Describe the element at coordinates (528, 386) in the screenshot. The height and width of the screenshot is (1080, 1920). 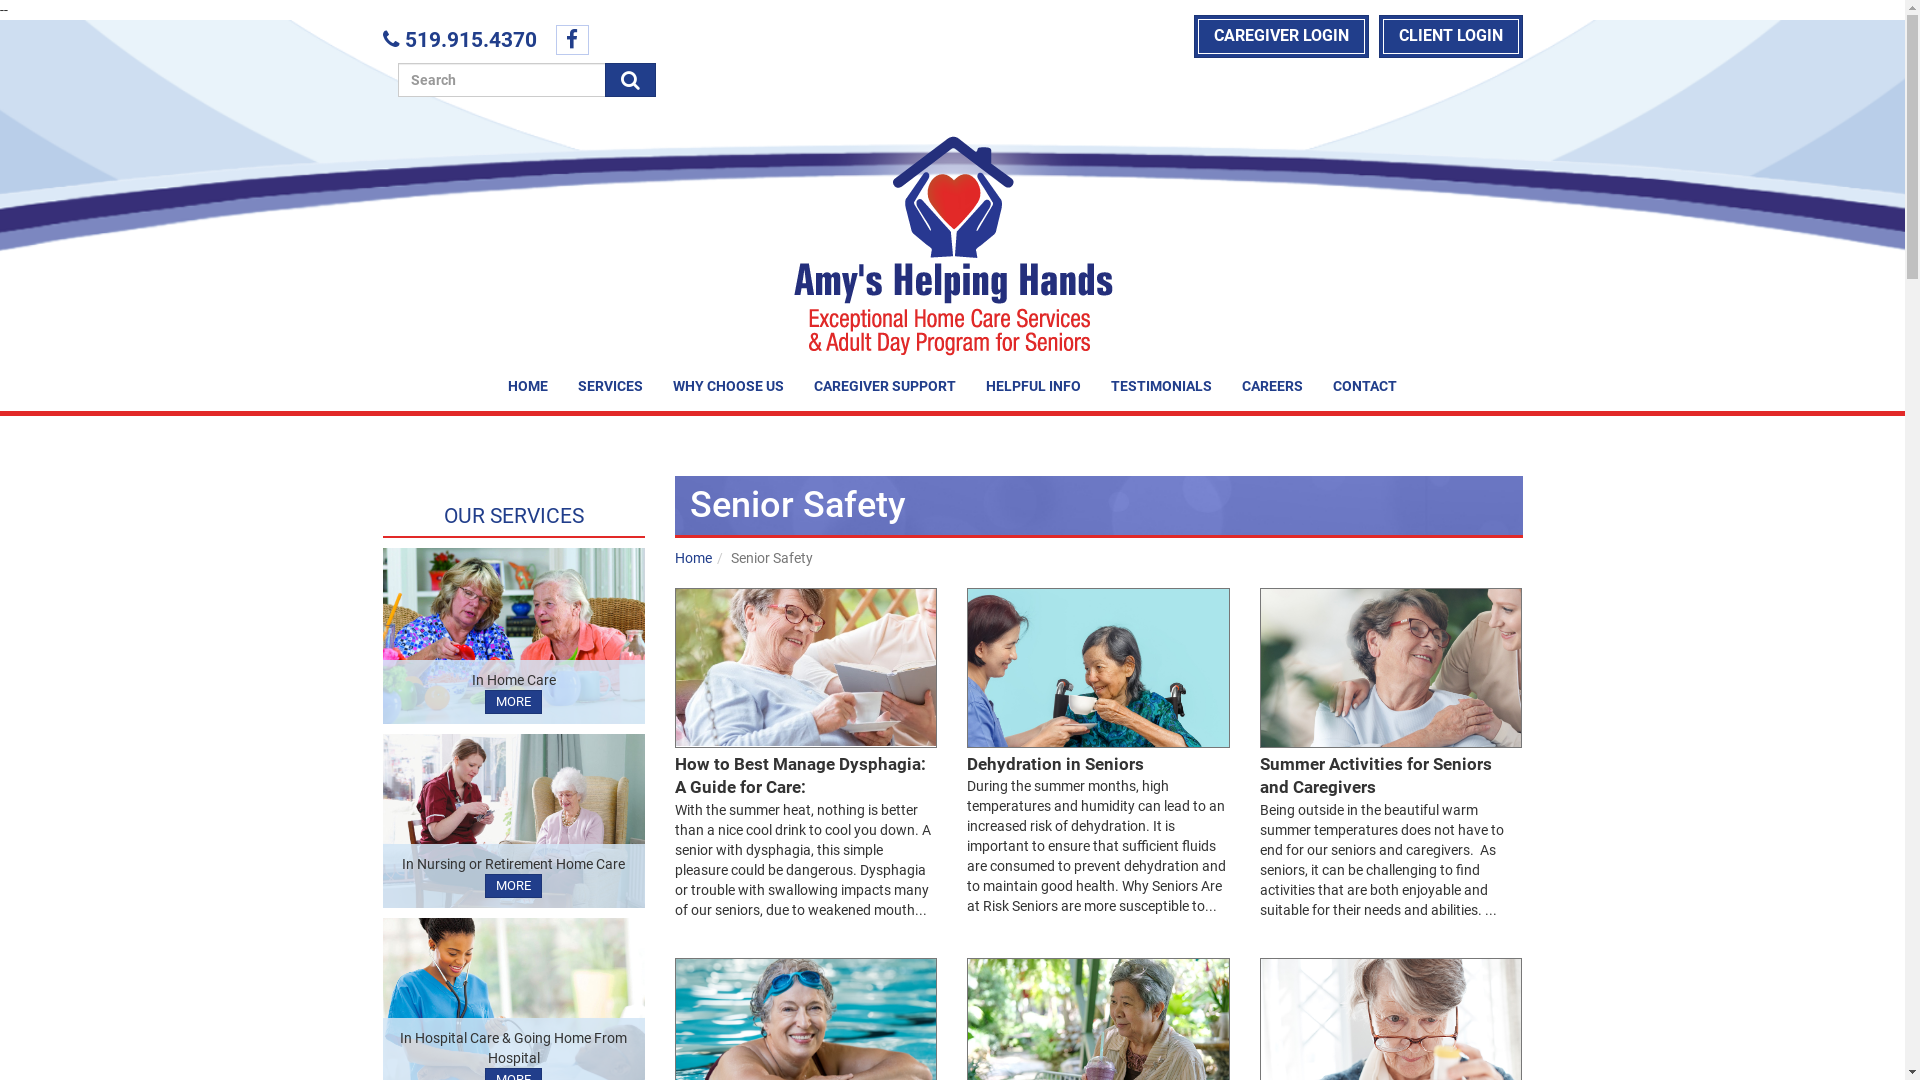
I see `HOME` at that location.